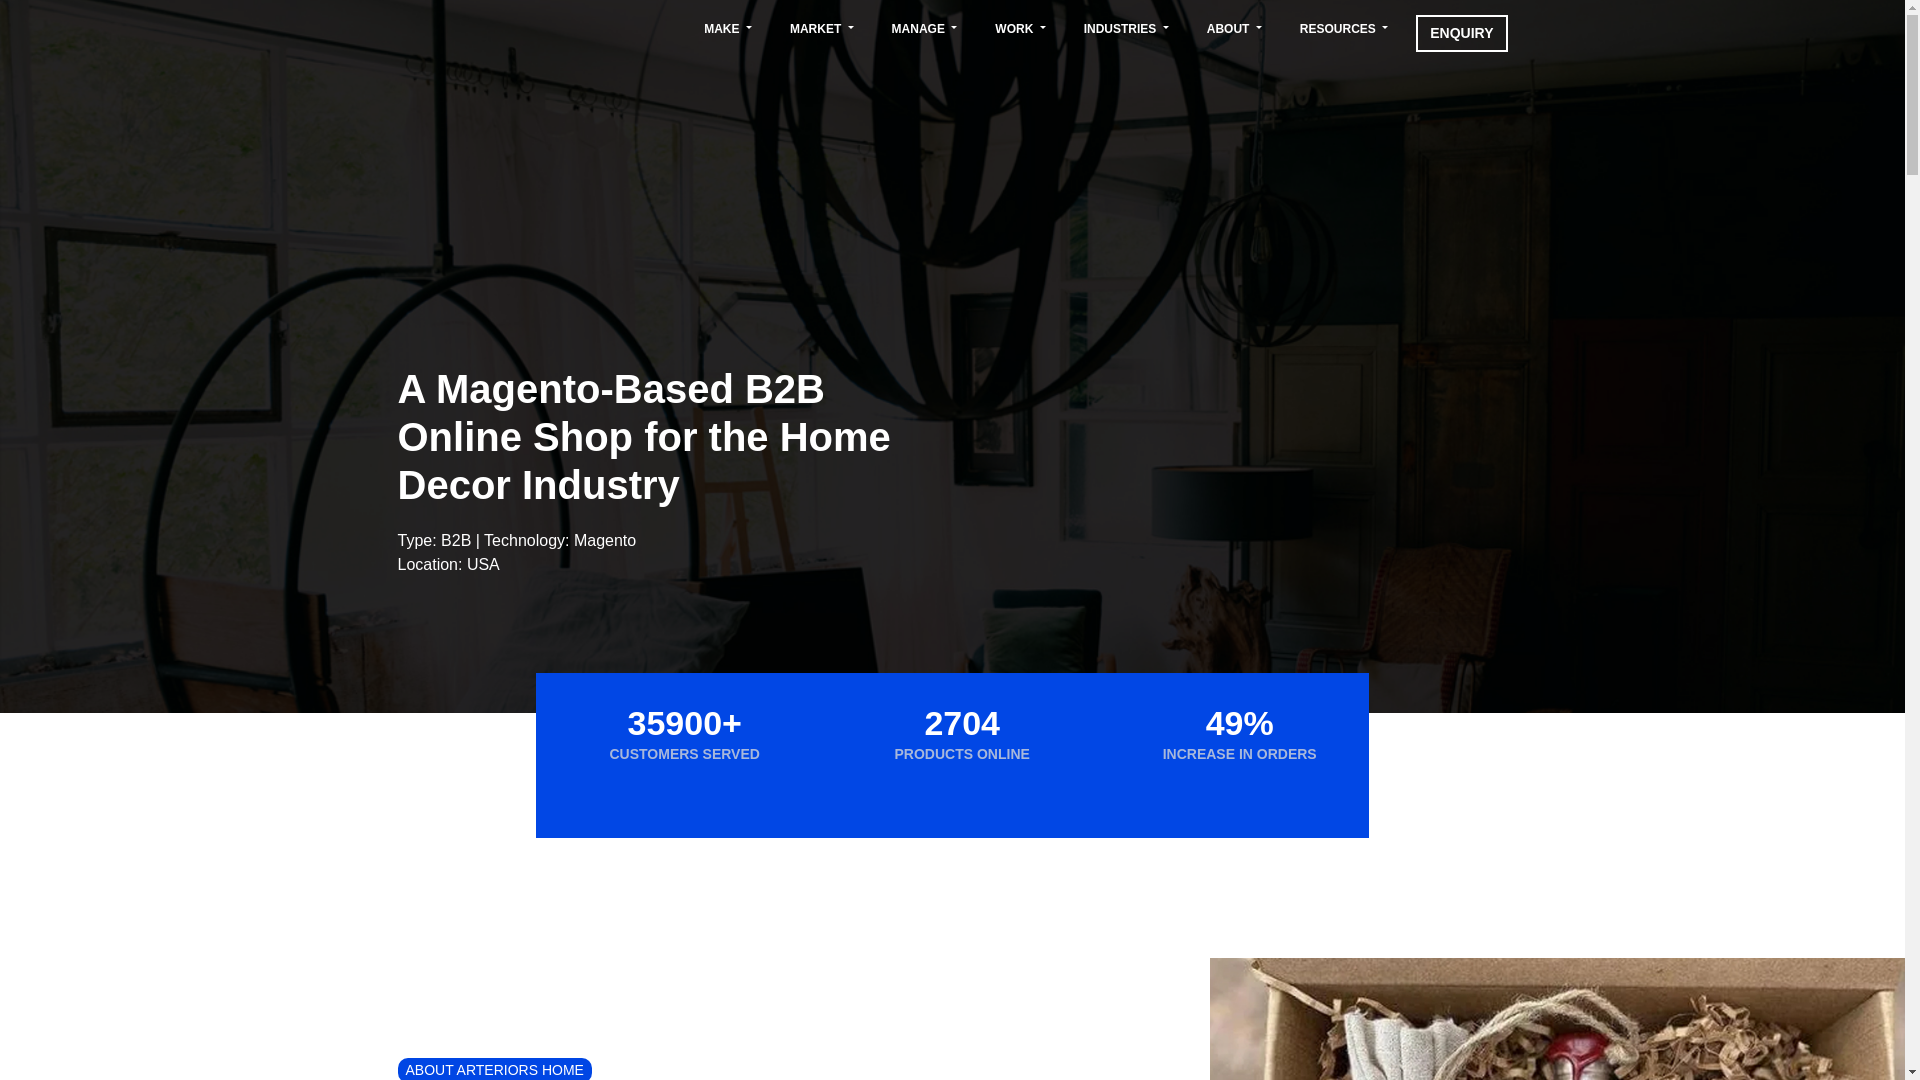 The height and width of the screenshot is (1080, 1920). Describe the element at coordinates (822, 28) in the screenshot. I see `MARKET` at that location.